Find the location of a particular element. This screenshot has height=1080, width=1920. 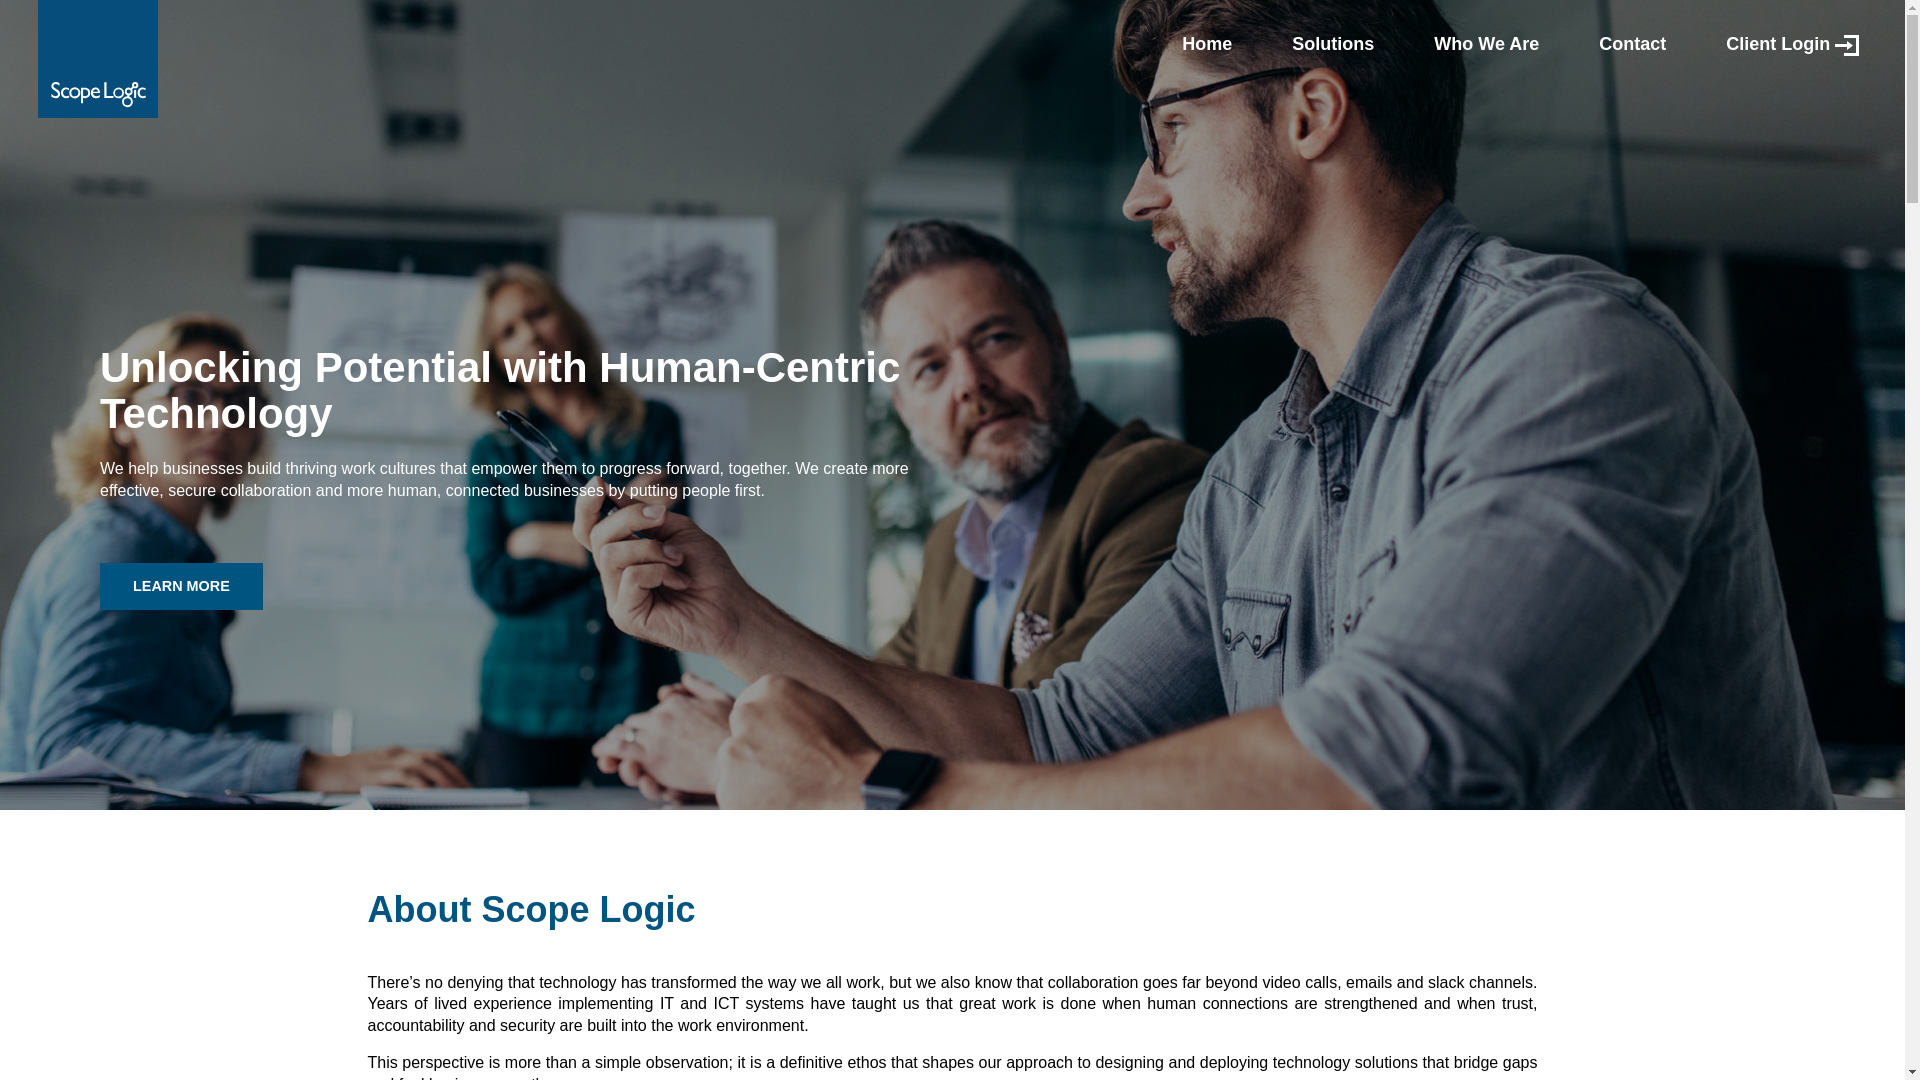

Client Login is located at coordinates (1792, 43).